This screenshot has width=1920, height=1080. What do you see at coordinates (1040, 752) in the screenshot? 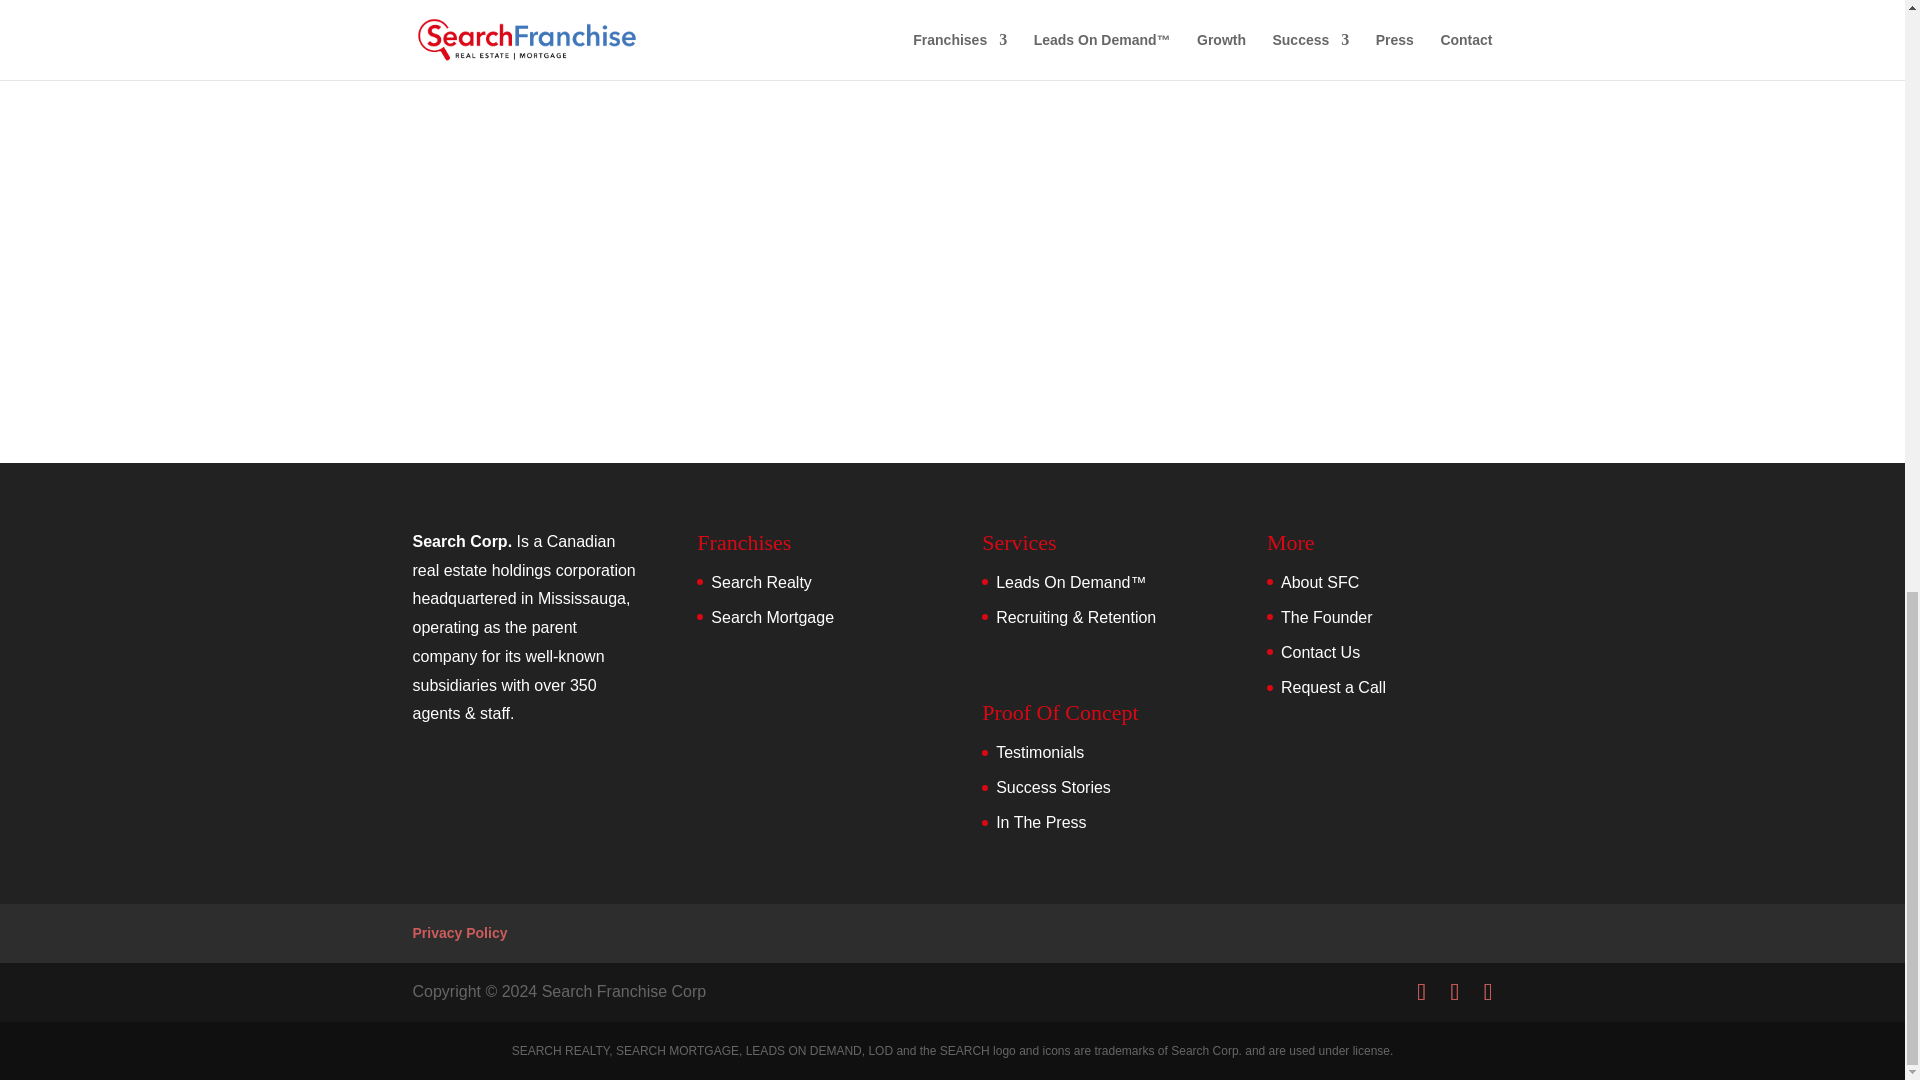
I see `Testimonials` at bounding box center [1040, 752].